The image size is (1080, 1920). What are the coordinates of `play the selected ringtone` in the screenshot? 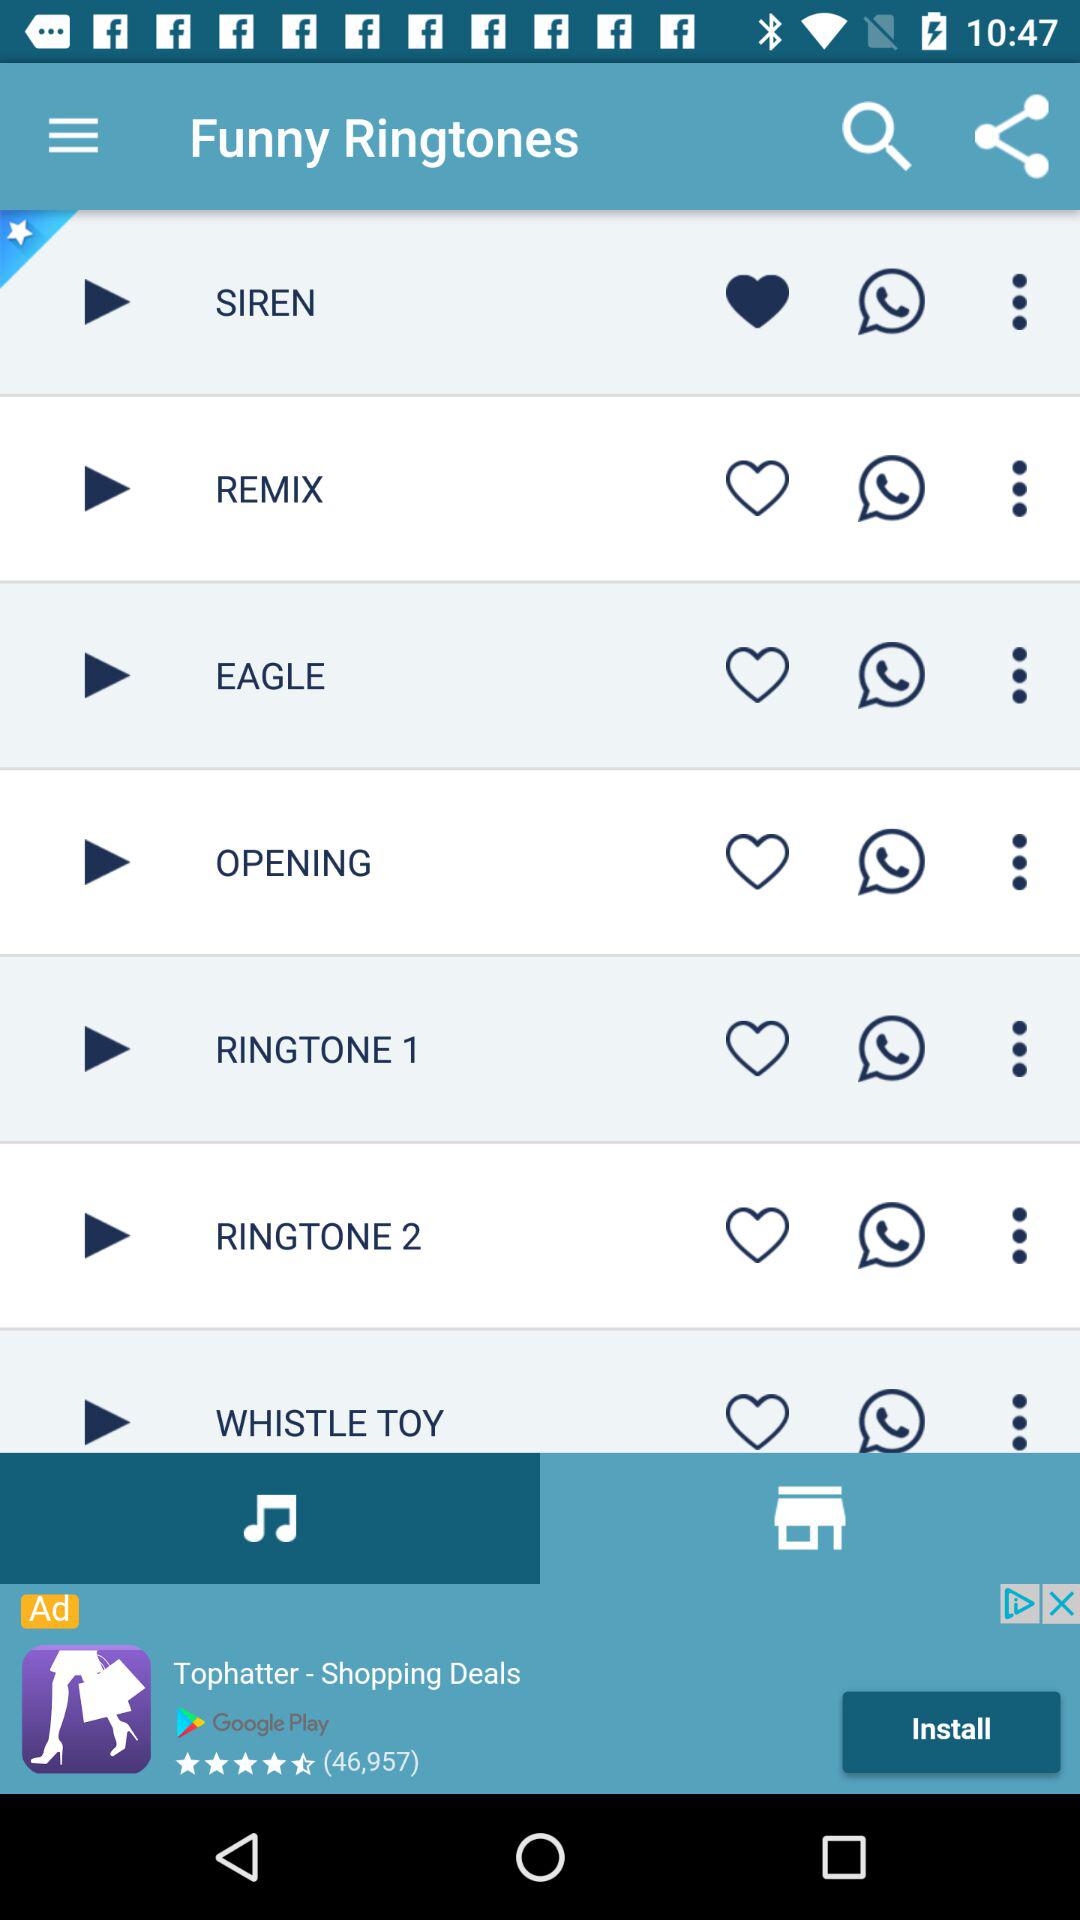 It's located at (108, 1048).